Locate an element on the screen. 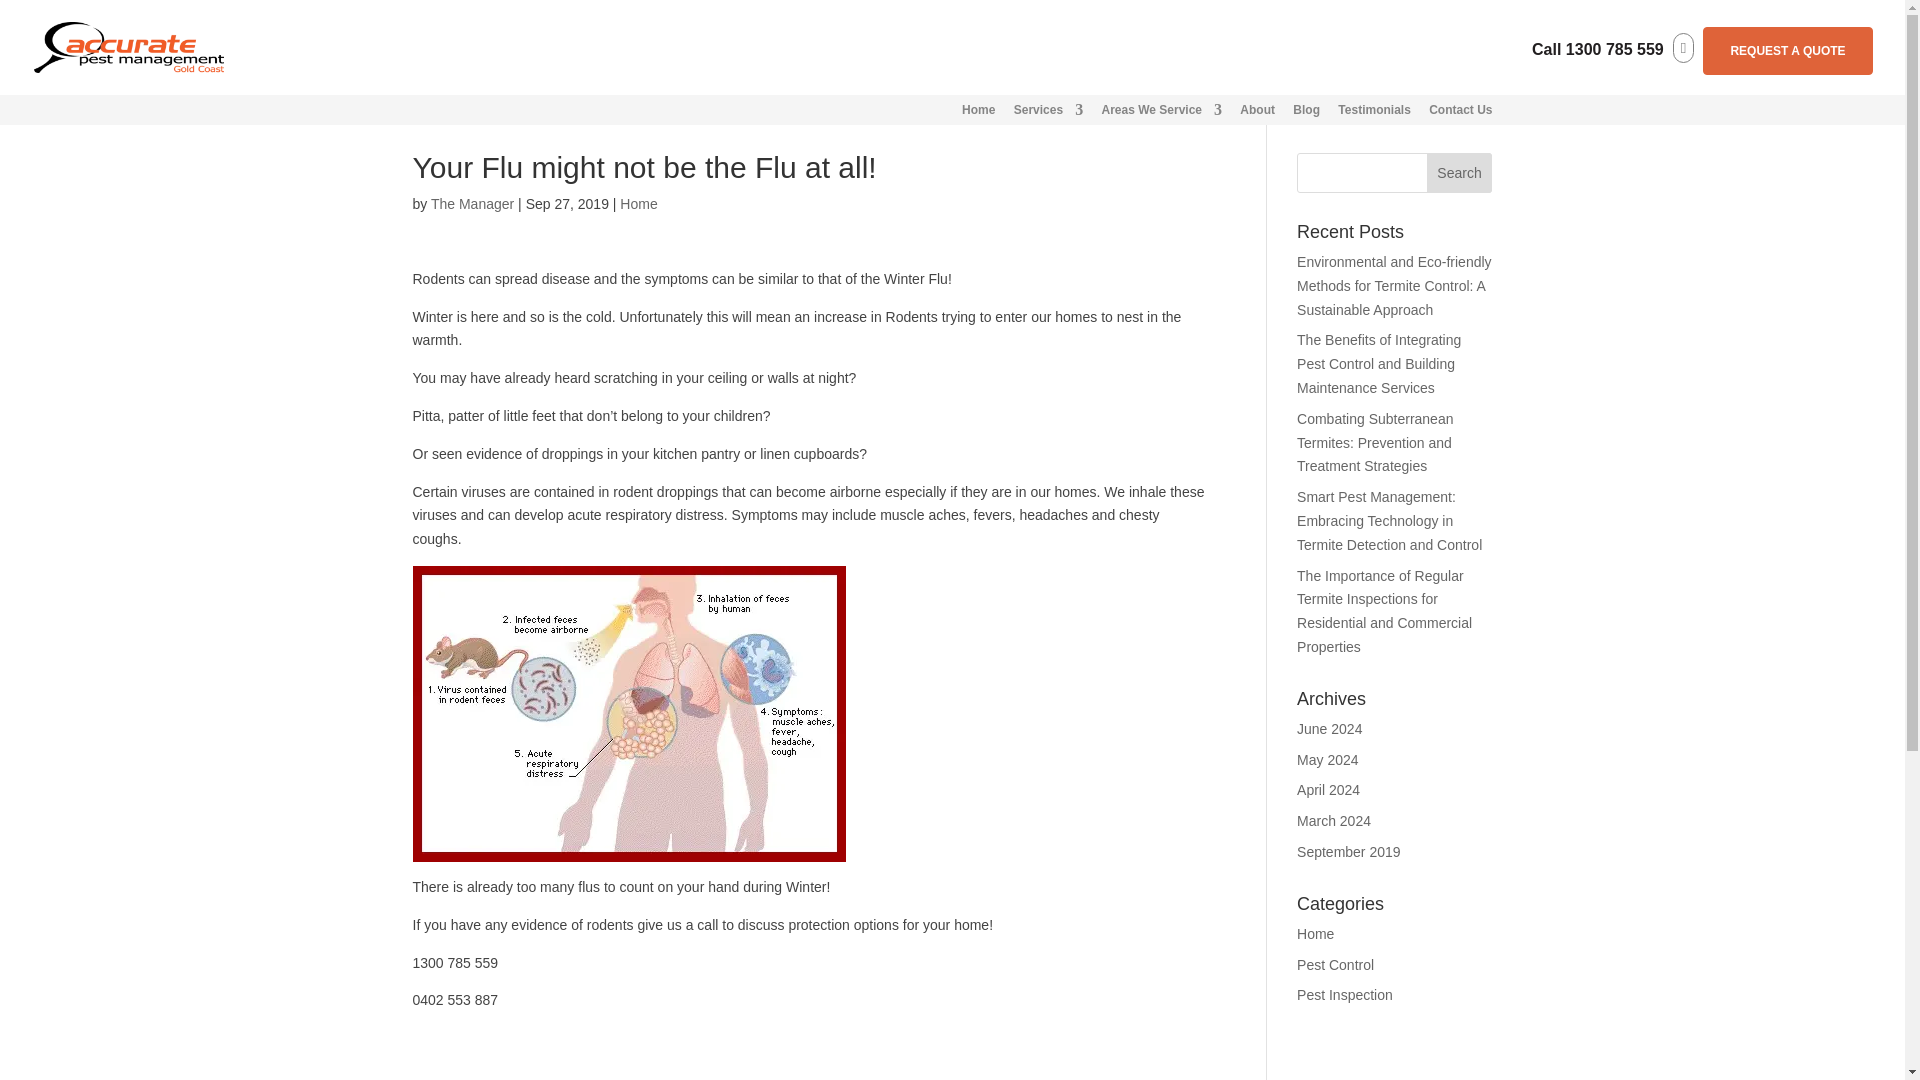  Services is located at coordinates (1048, 114).